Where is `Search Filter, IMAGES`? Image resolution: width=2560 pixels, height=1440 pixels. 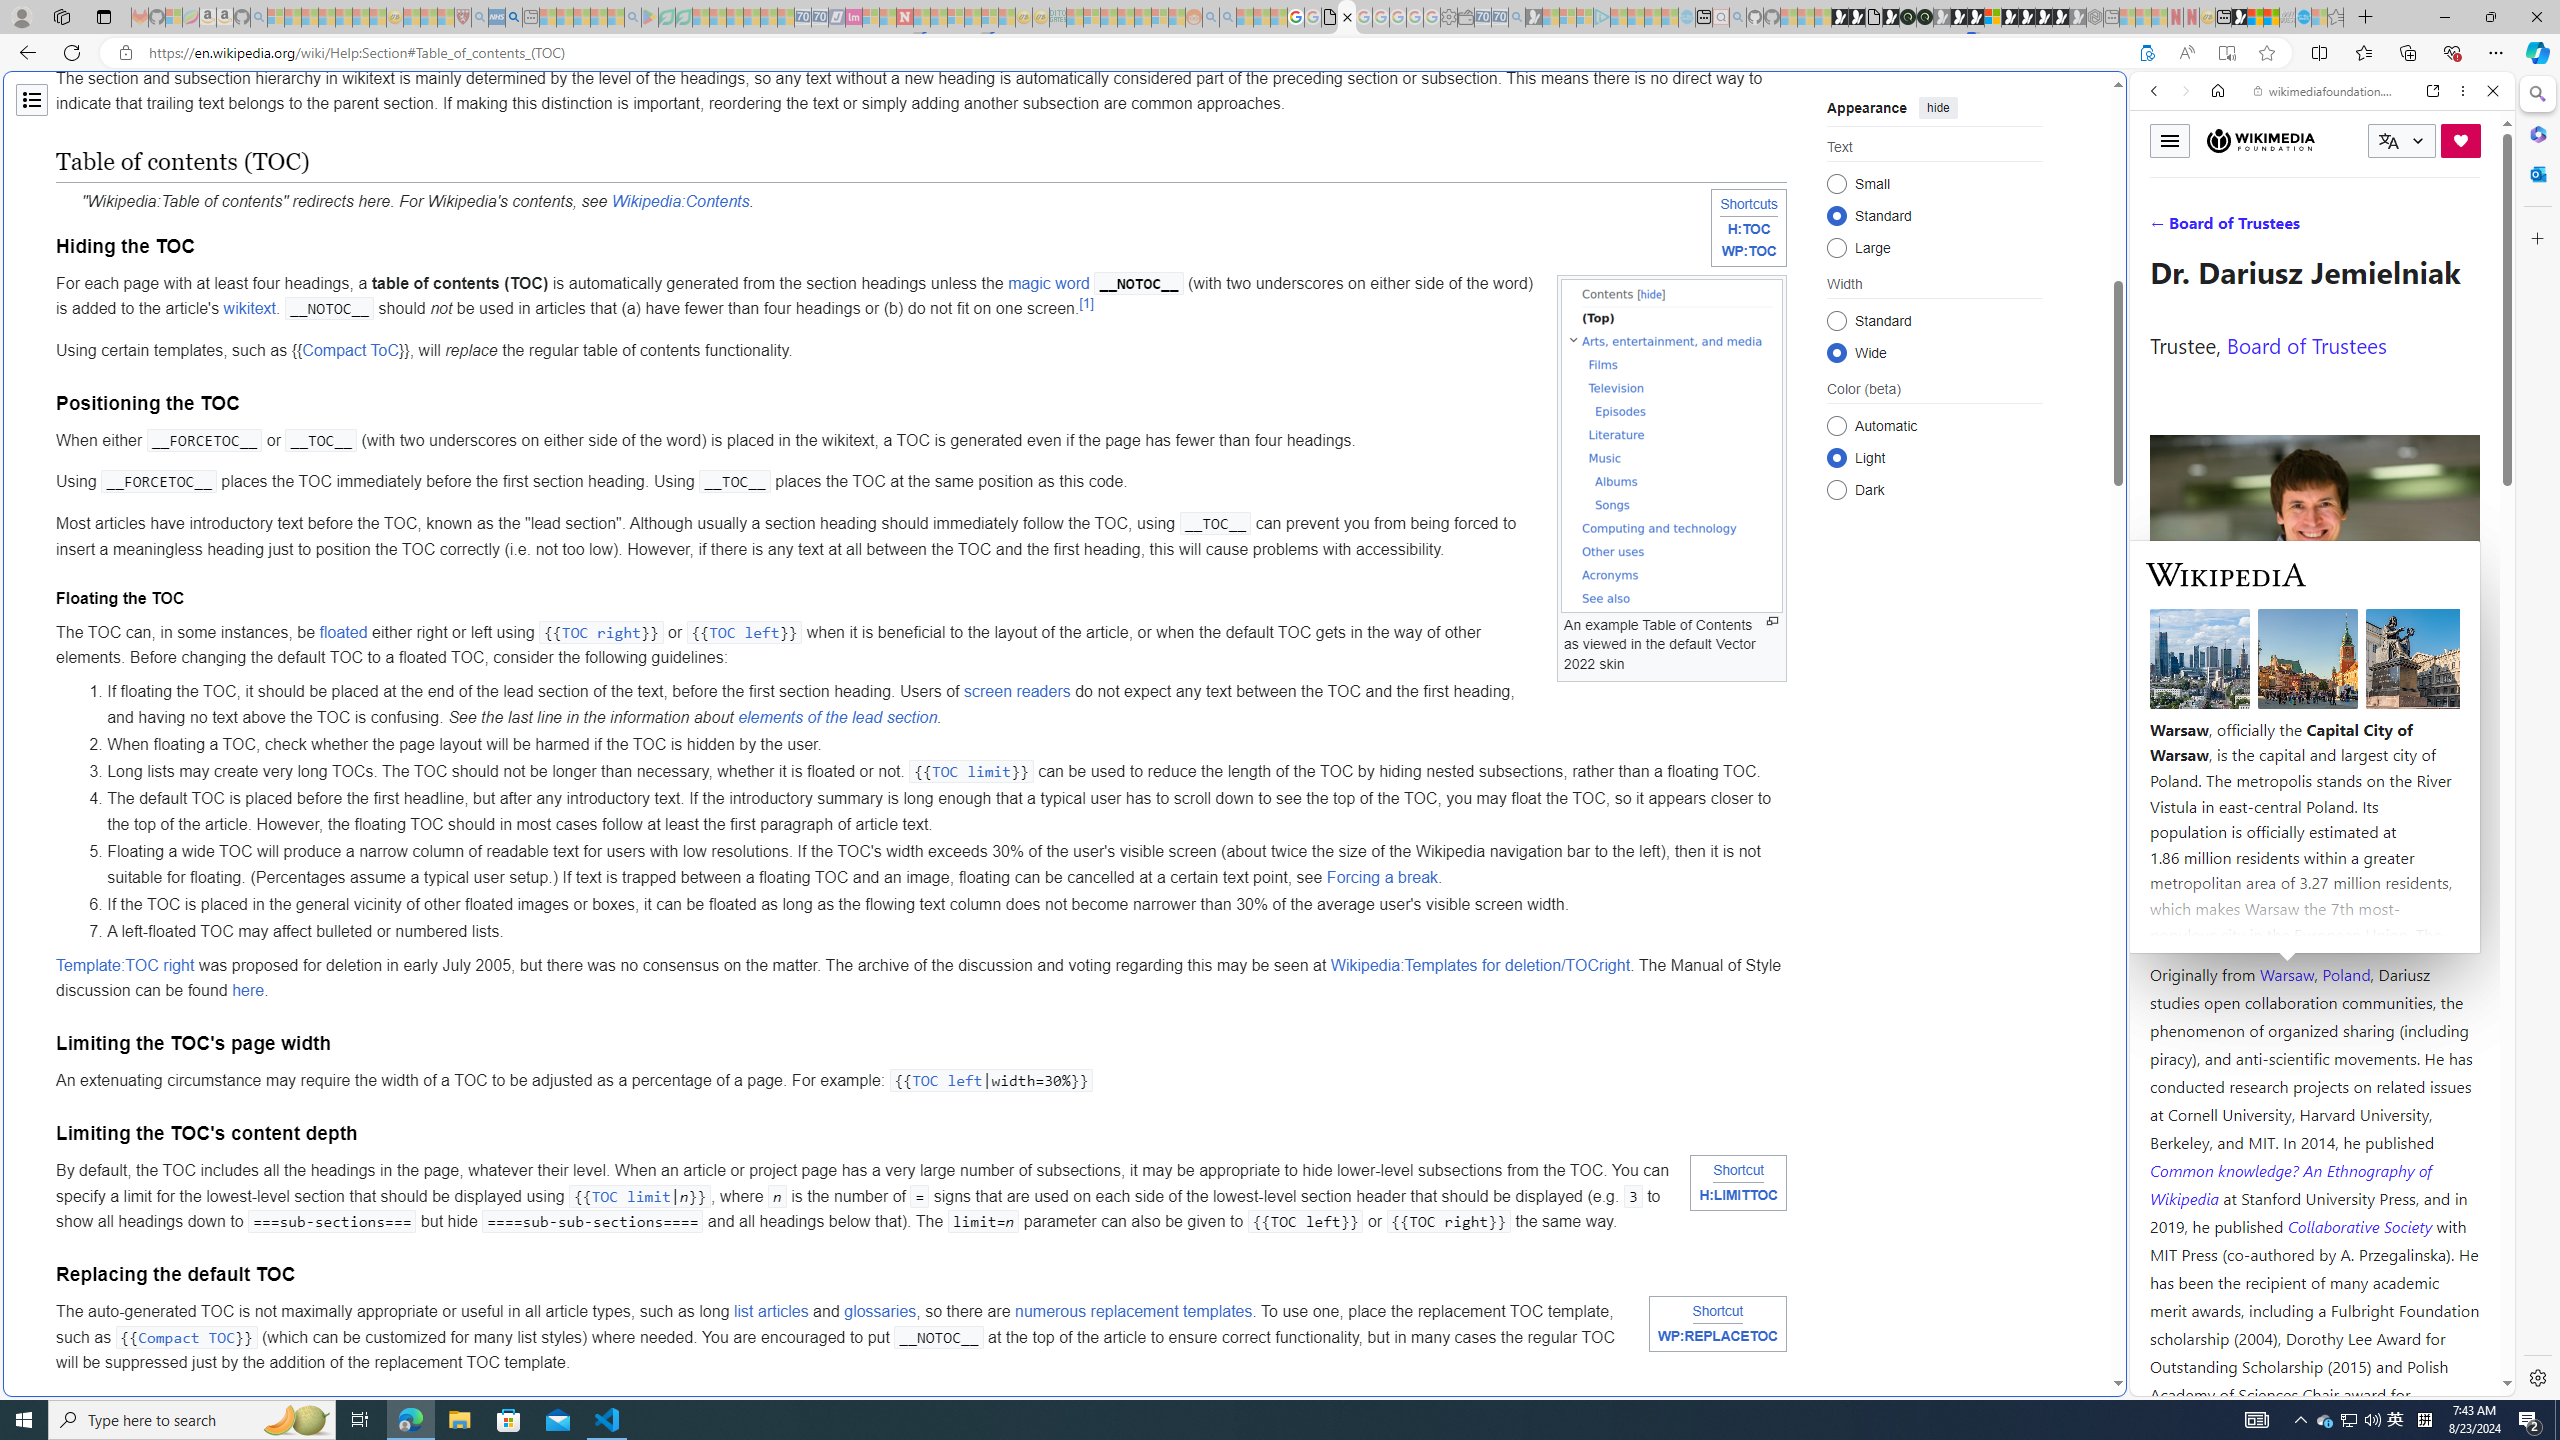 Search Filter, IMAGES is located at coordinates (2220, 228).